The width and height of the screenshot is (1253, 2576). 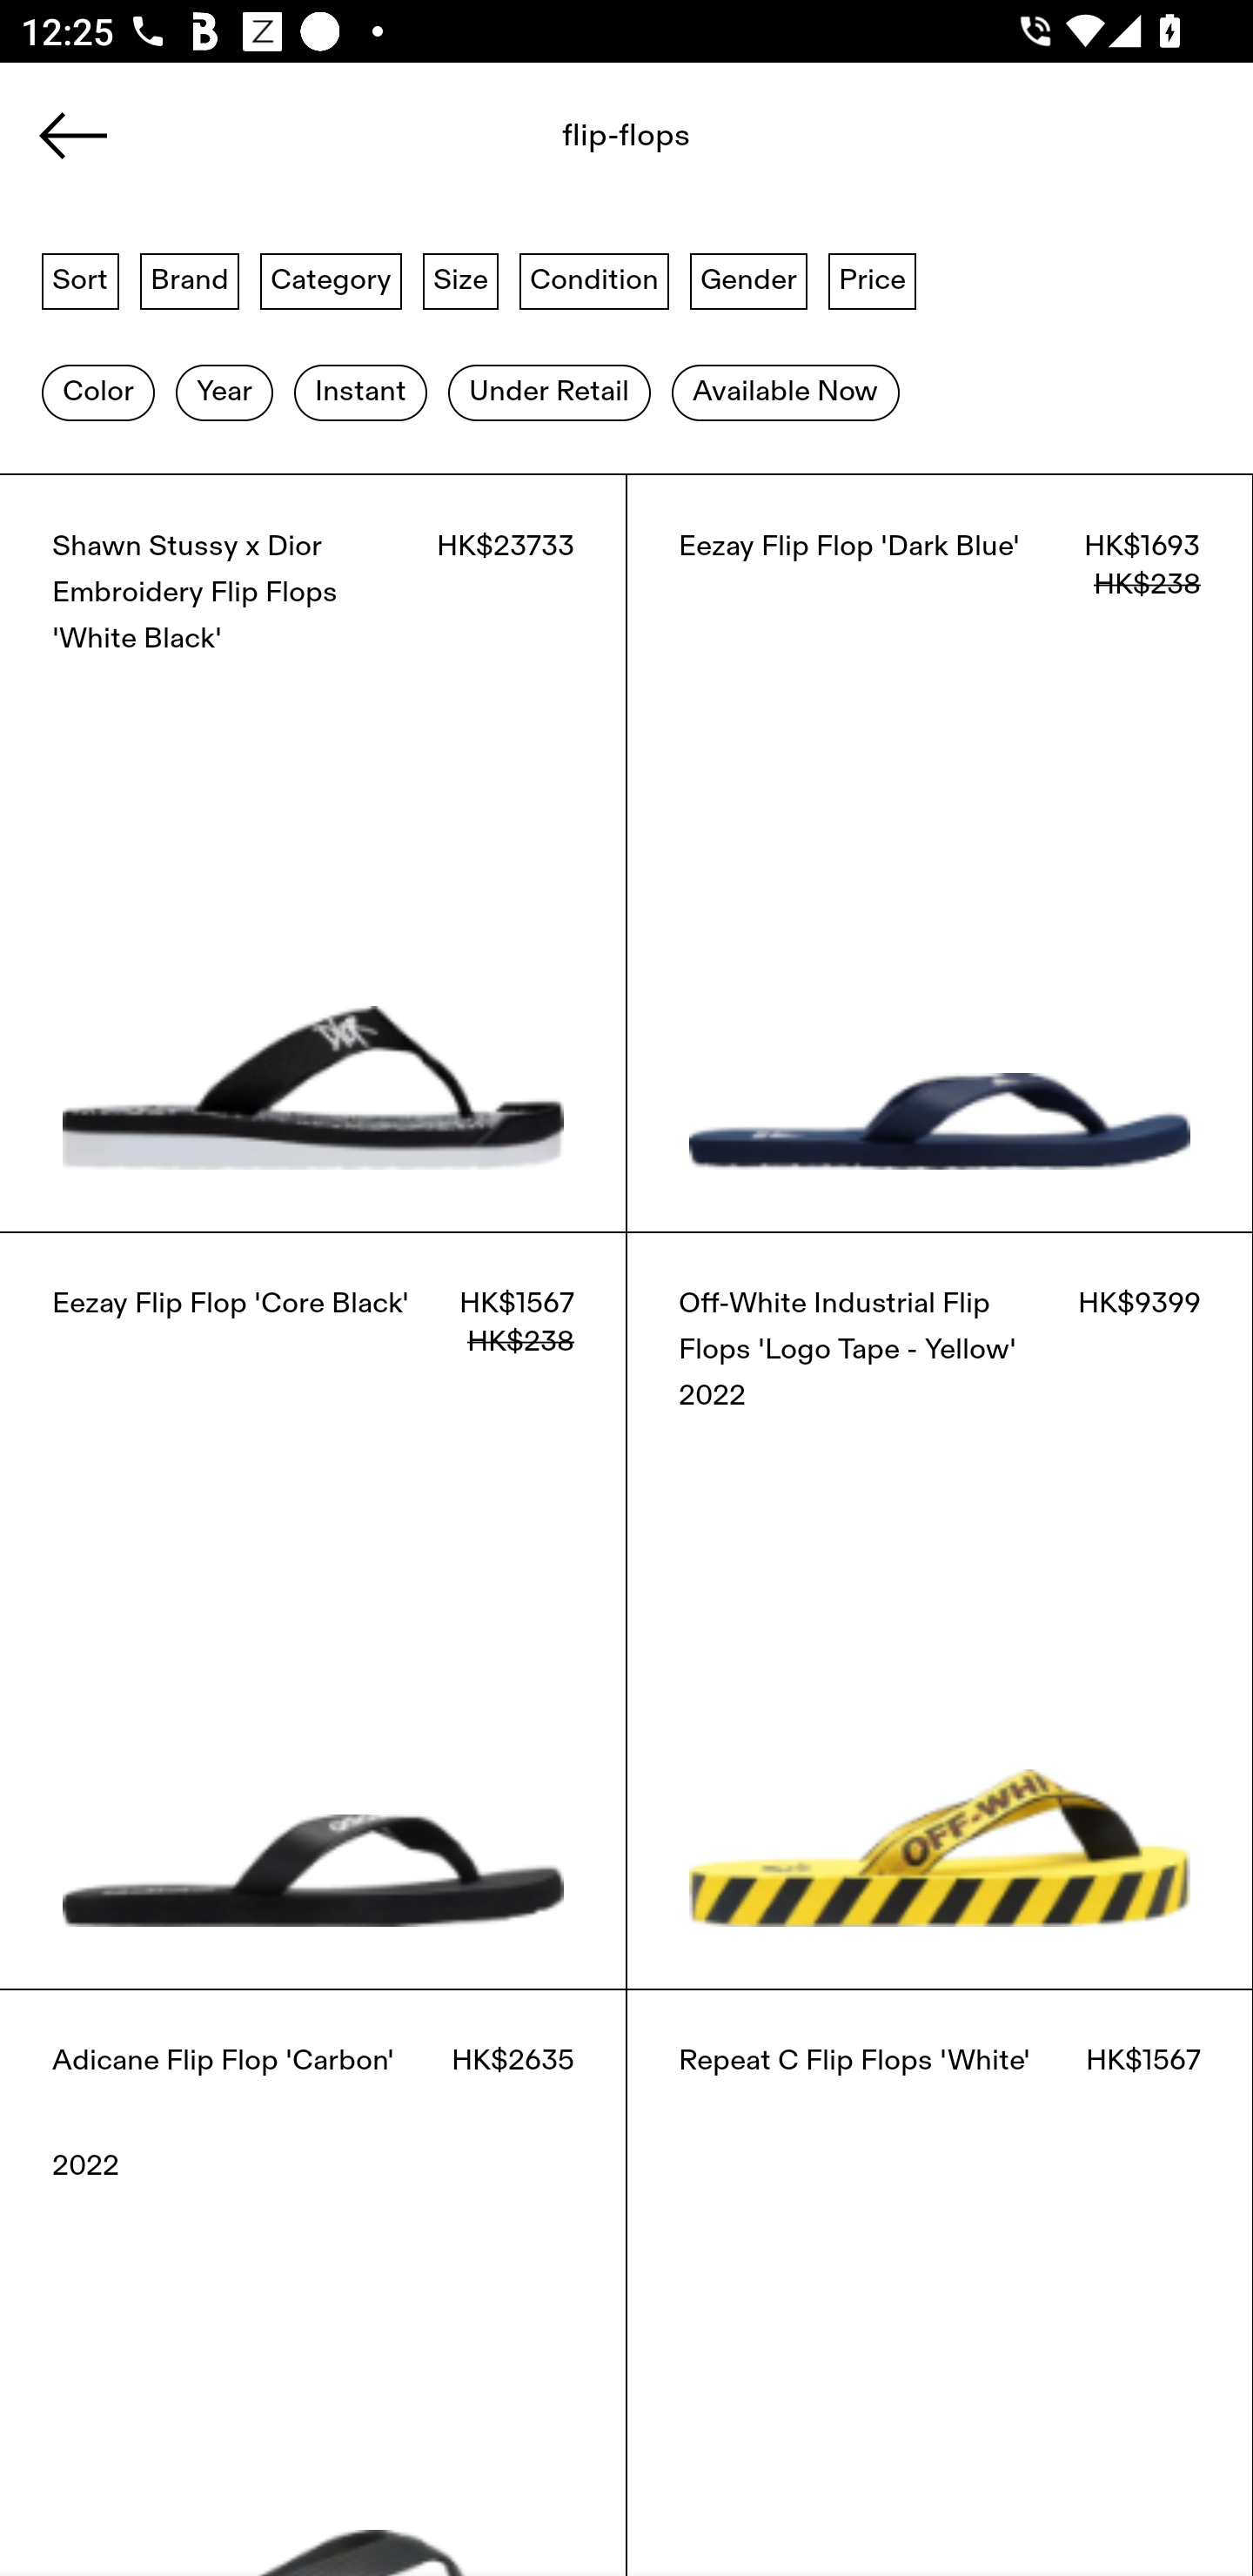 I want to click on Brand, so click(x=190, y=279).